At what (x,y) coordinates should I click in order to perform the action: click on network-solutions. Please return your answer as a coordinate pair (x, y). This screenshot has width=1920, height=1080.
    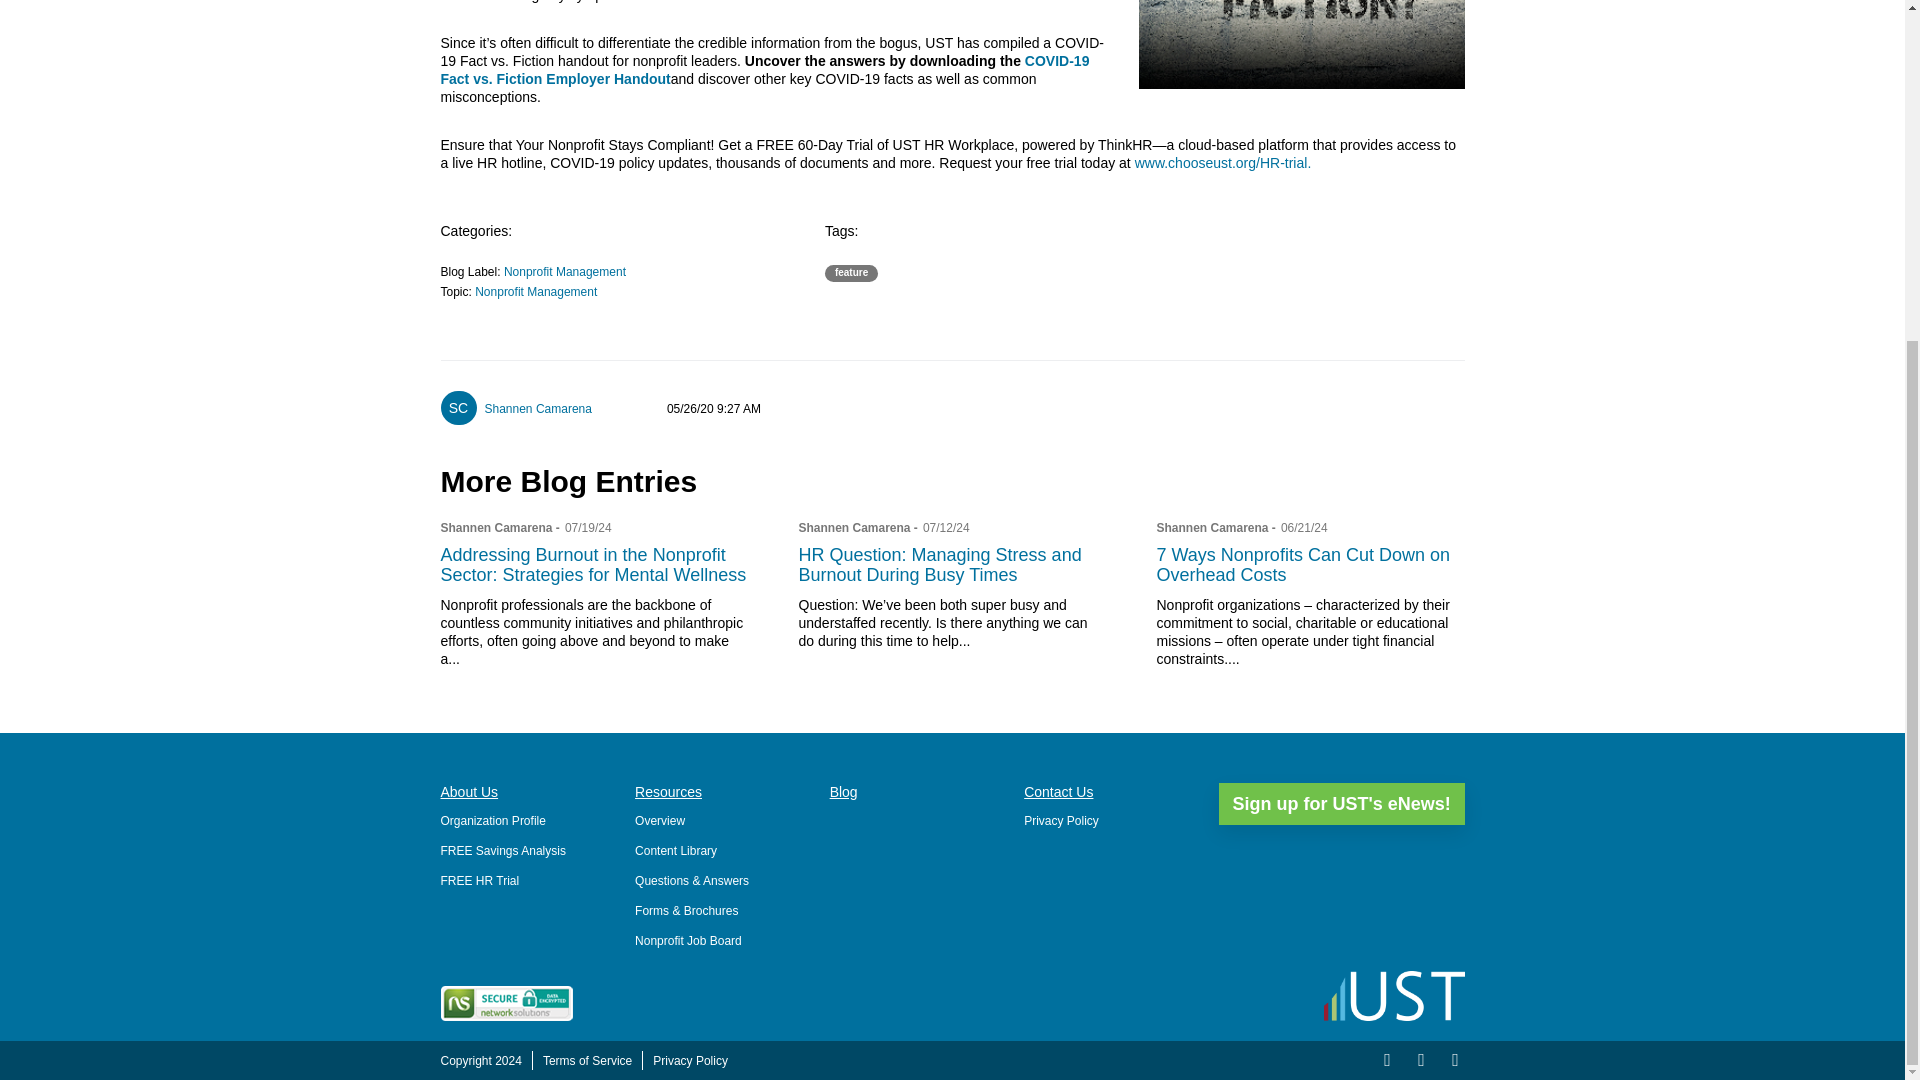
    Looking at the image, I should click on (506, 1003).